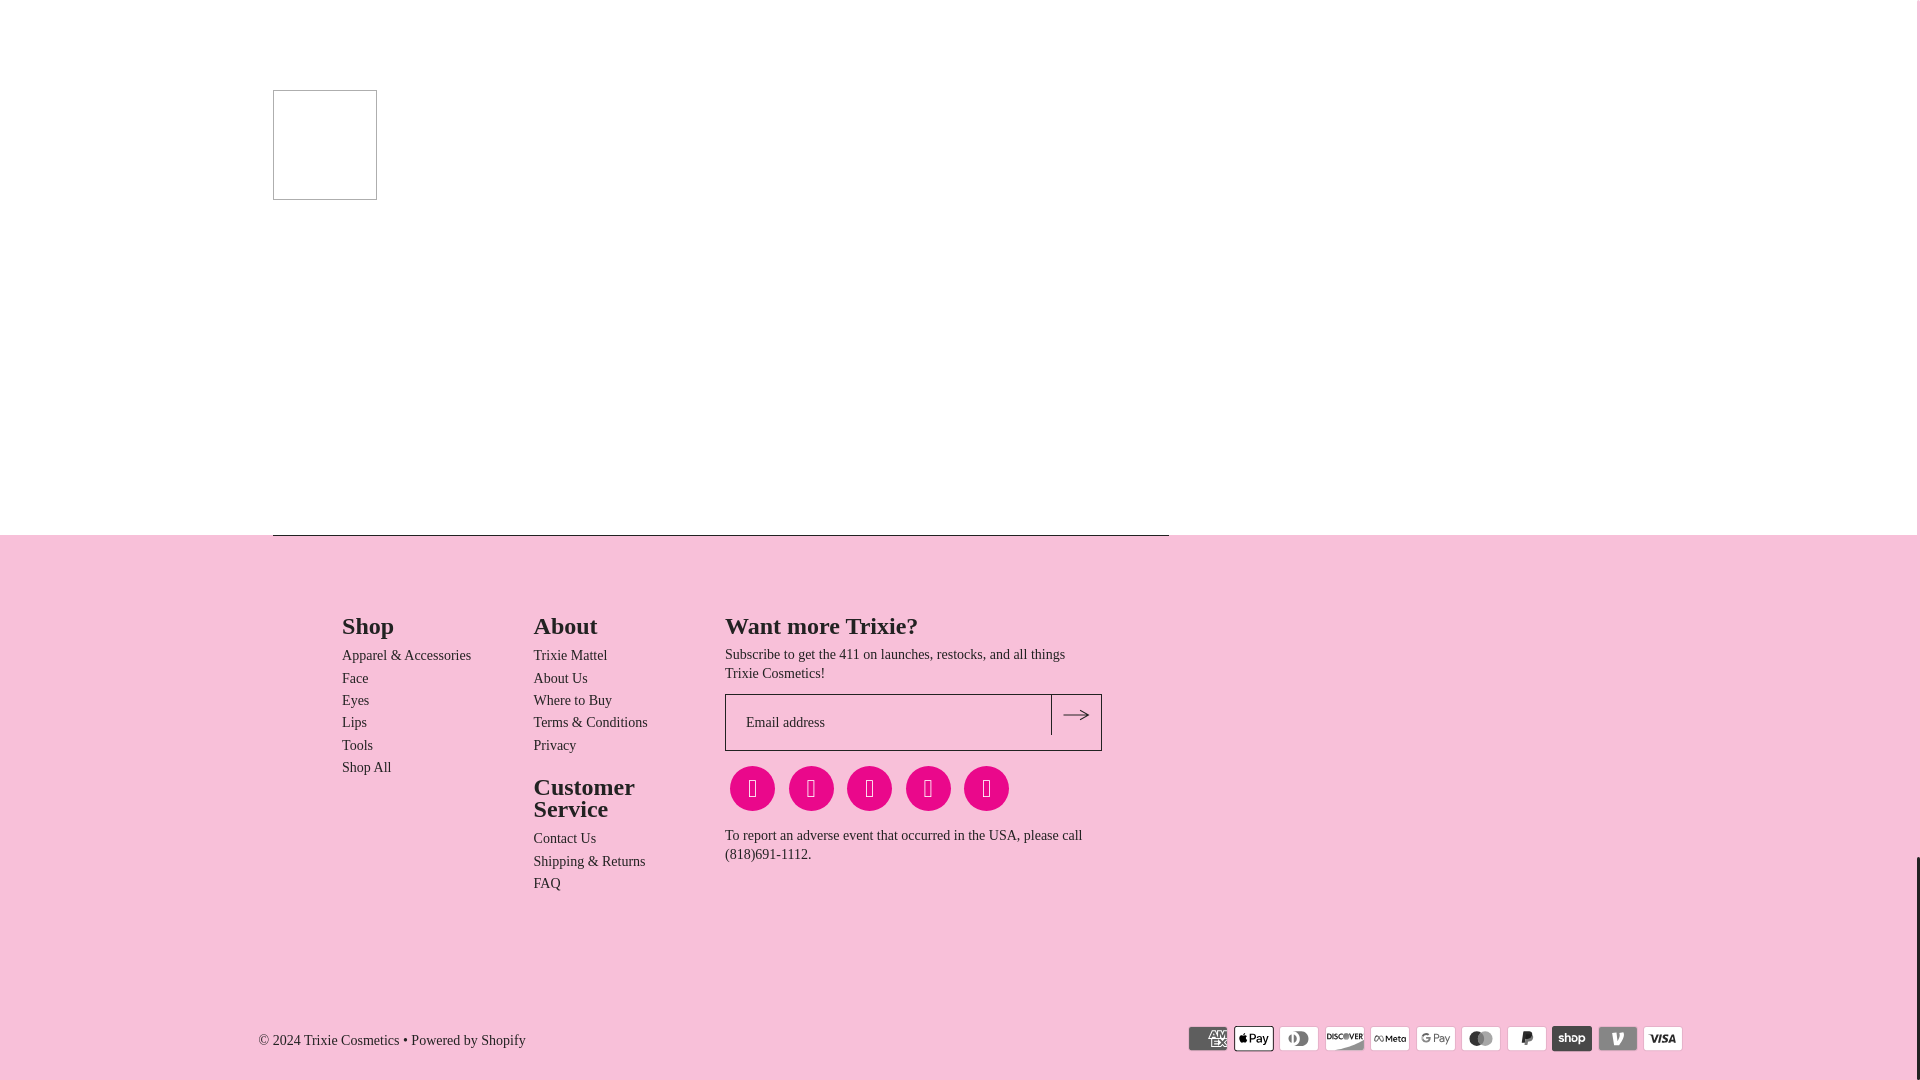 Image resolution: width=1920 pixels, height=1080 pixels. What do you see at coordinates (1436, 1038) in the screenshot?
I see `Google Pay` at bounding box center [1436, 1038].